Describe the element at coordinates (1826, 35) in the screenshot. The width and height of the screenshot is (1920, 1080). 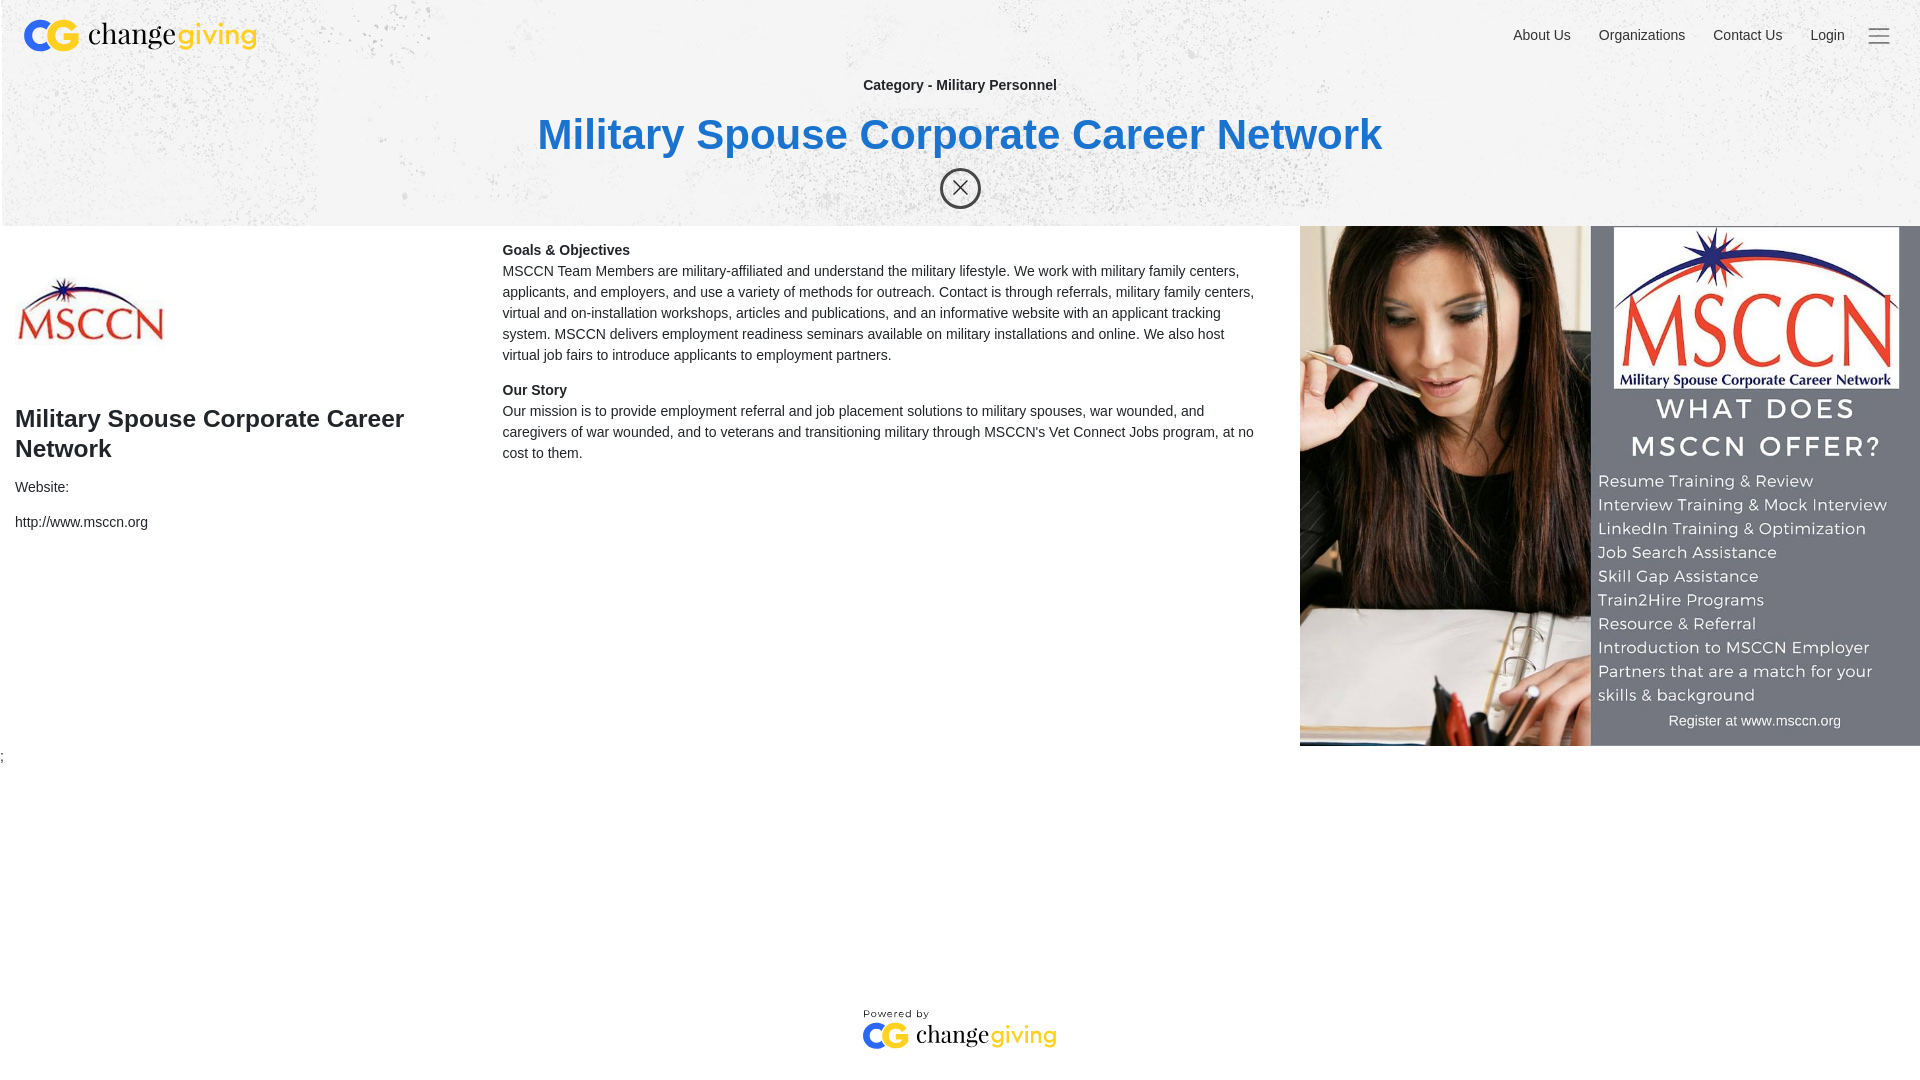
I see `Login` at that location.